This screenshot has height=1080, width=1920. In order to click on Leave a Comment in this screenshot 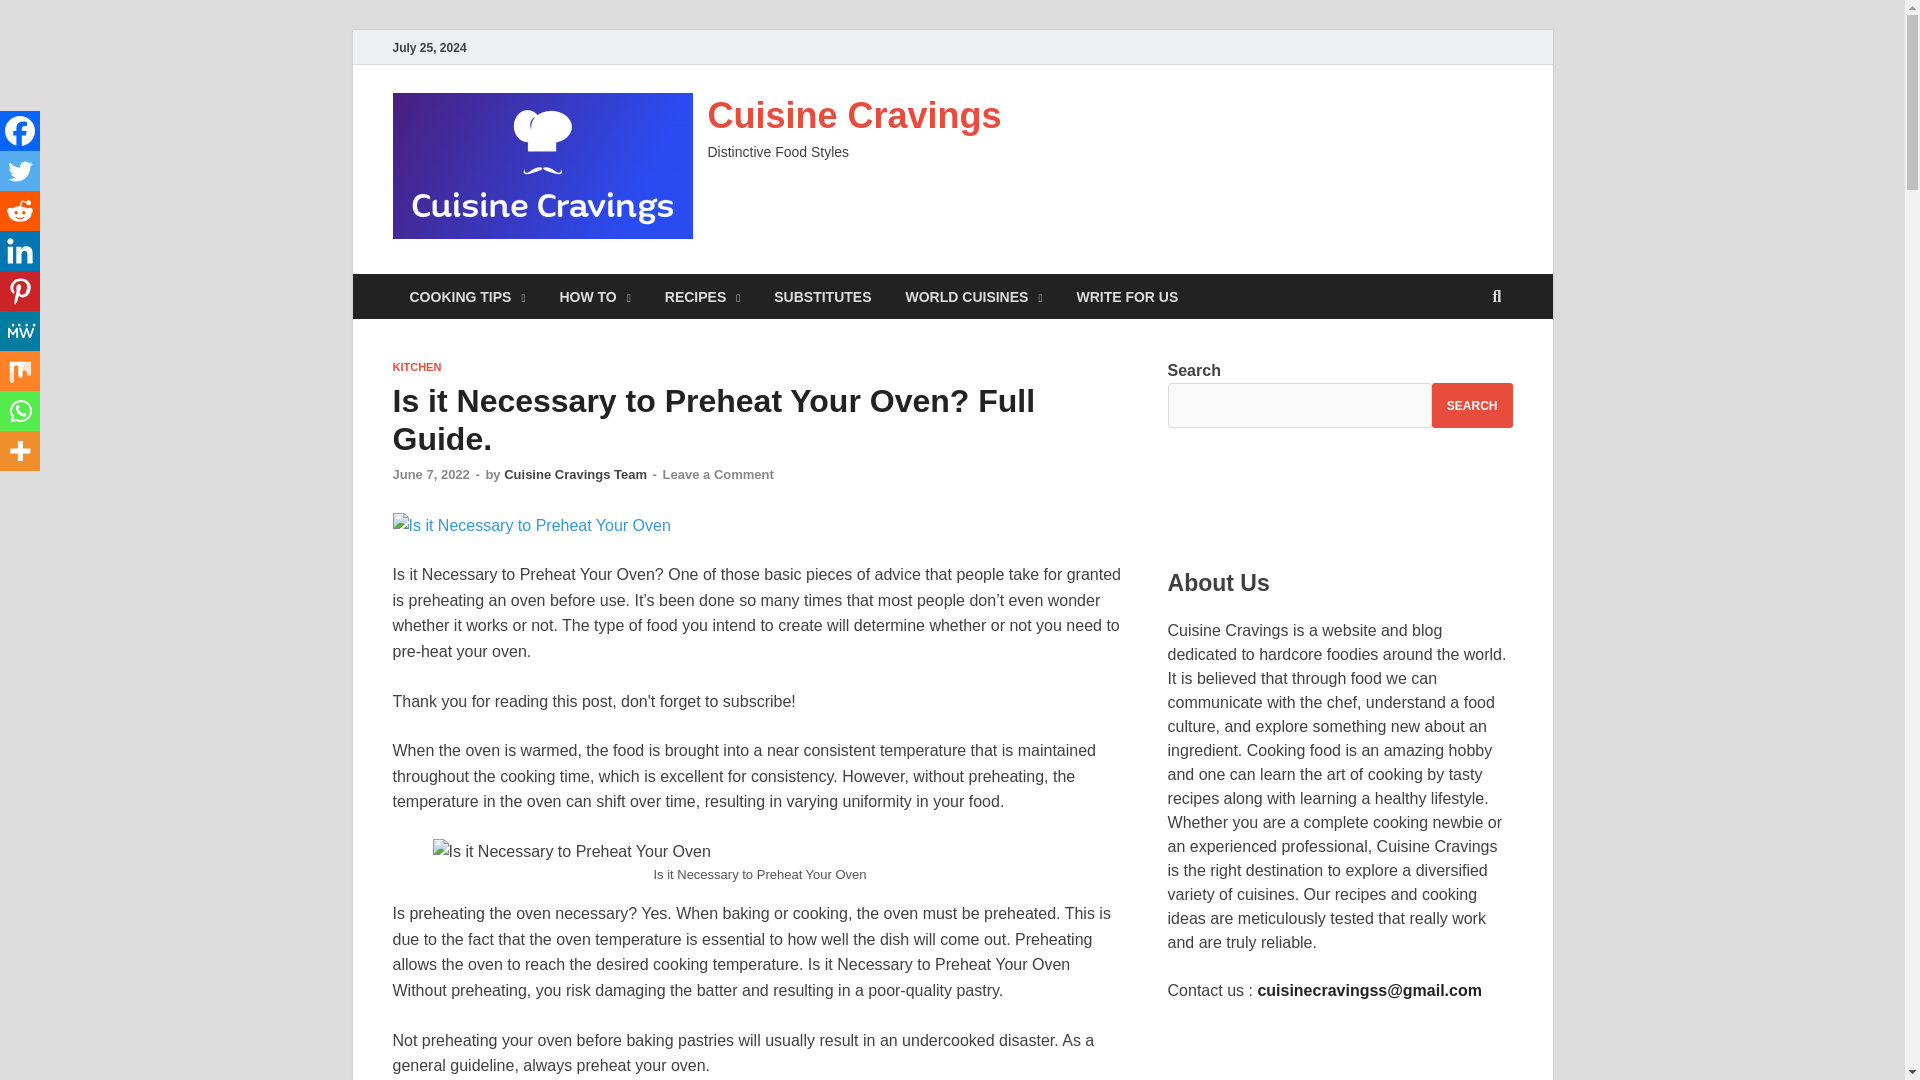, I will do `click(718, 474)`.